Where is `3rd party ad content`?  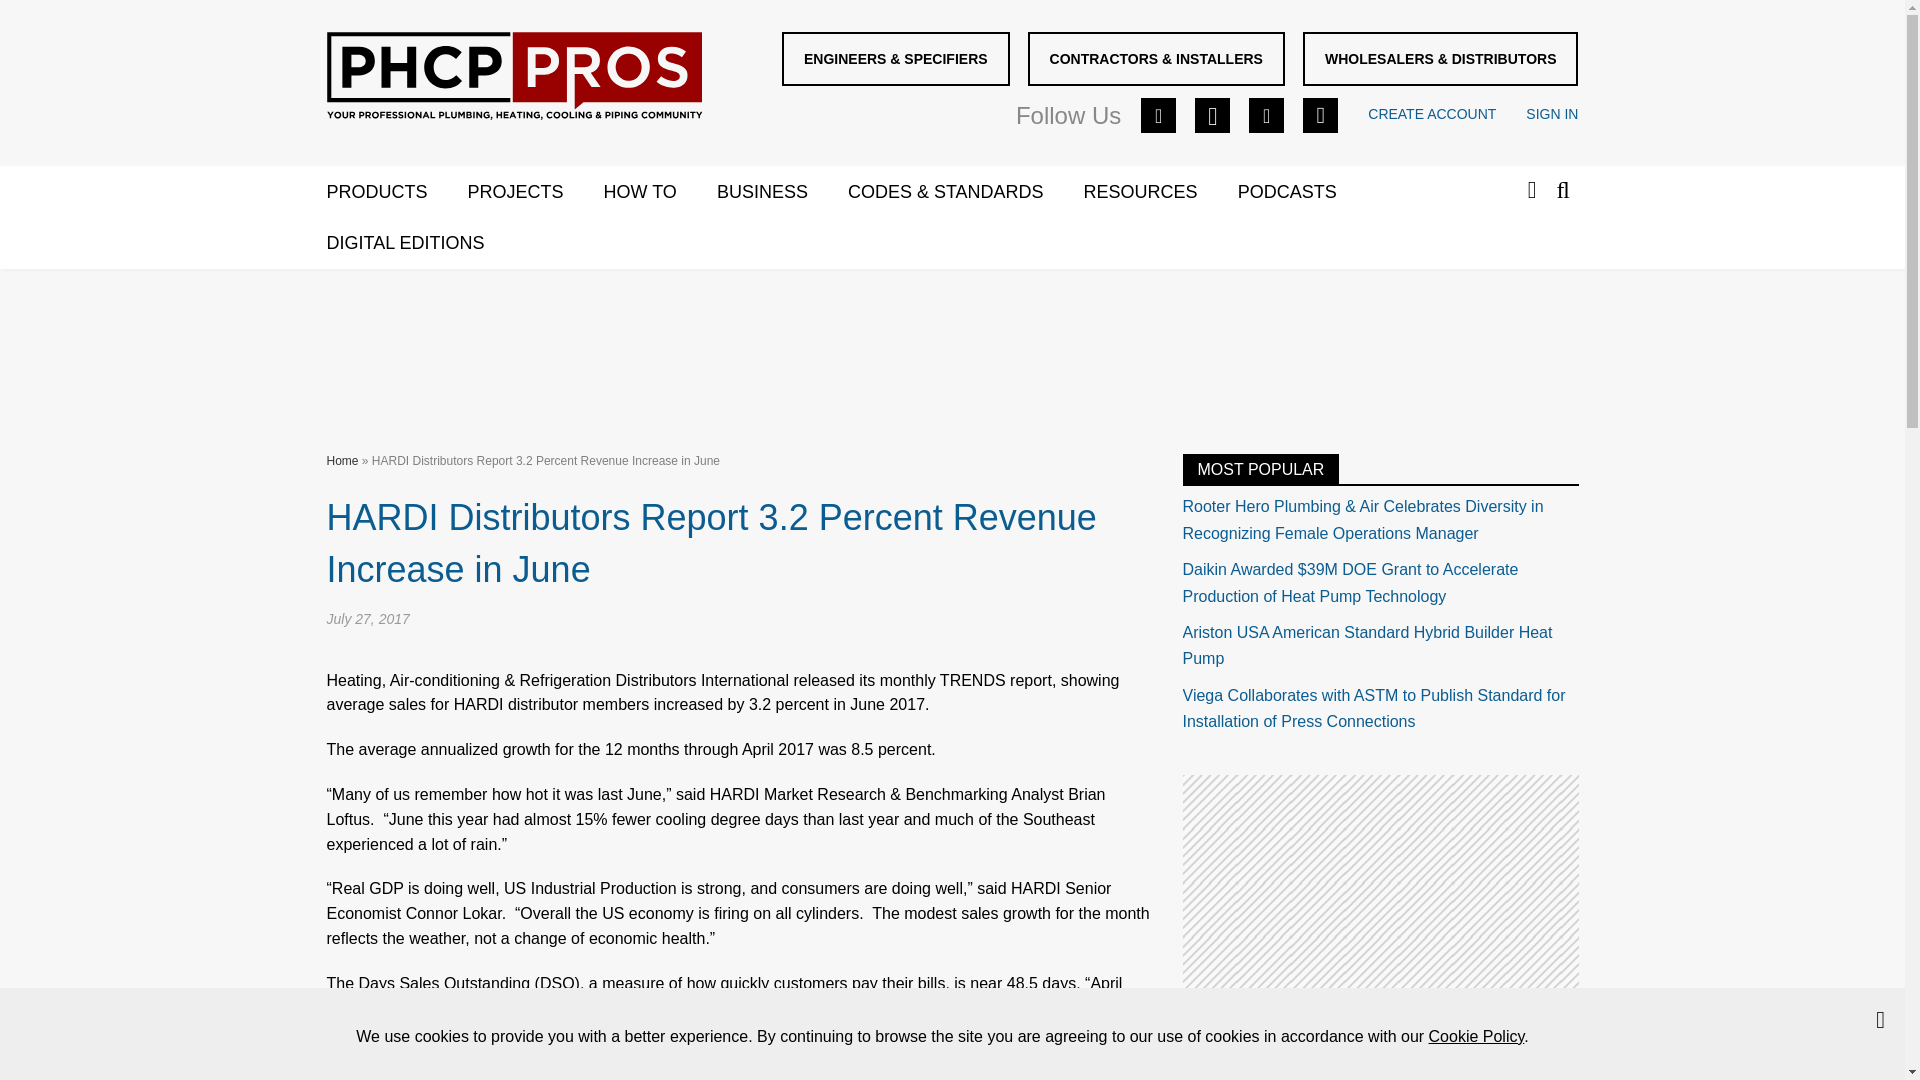
3rd party ad content is located at coordinates (1380, 900).